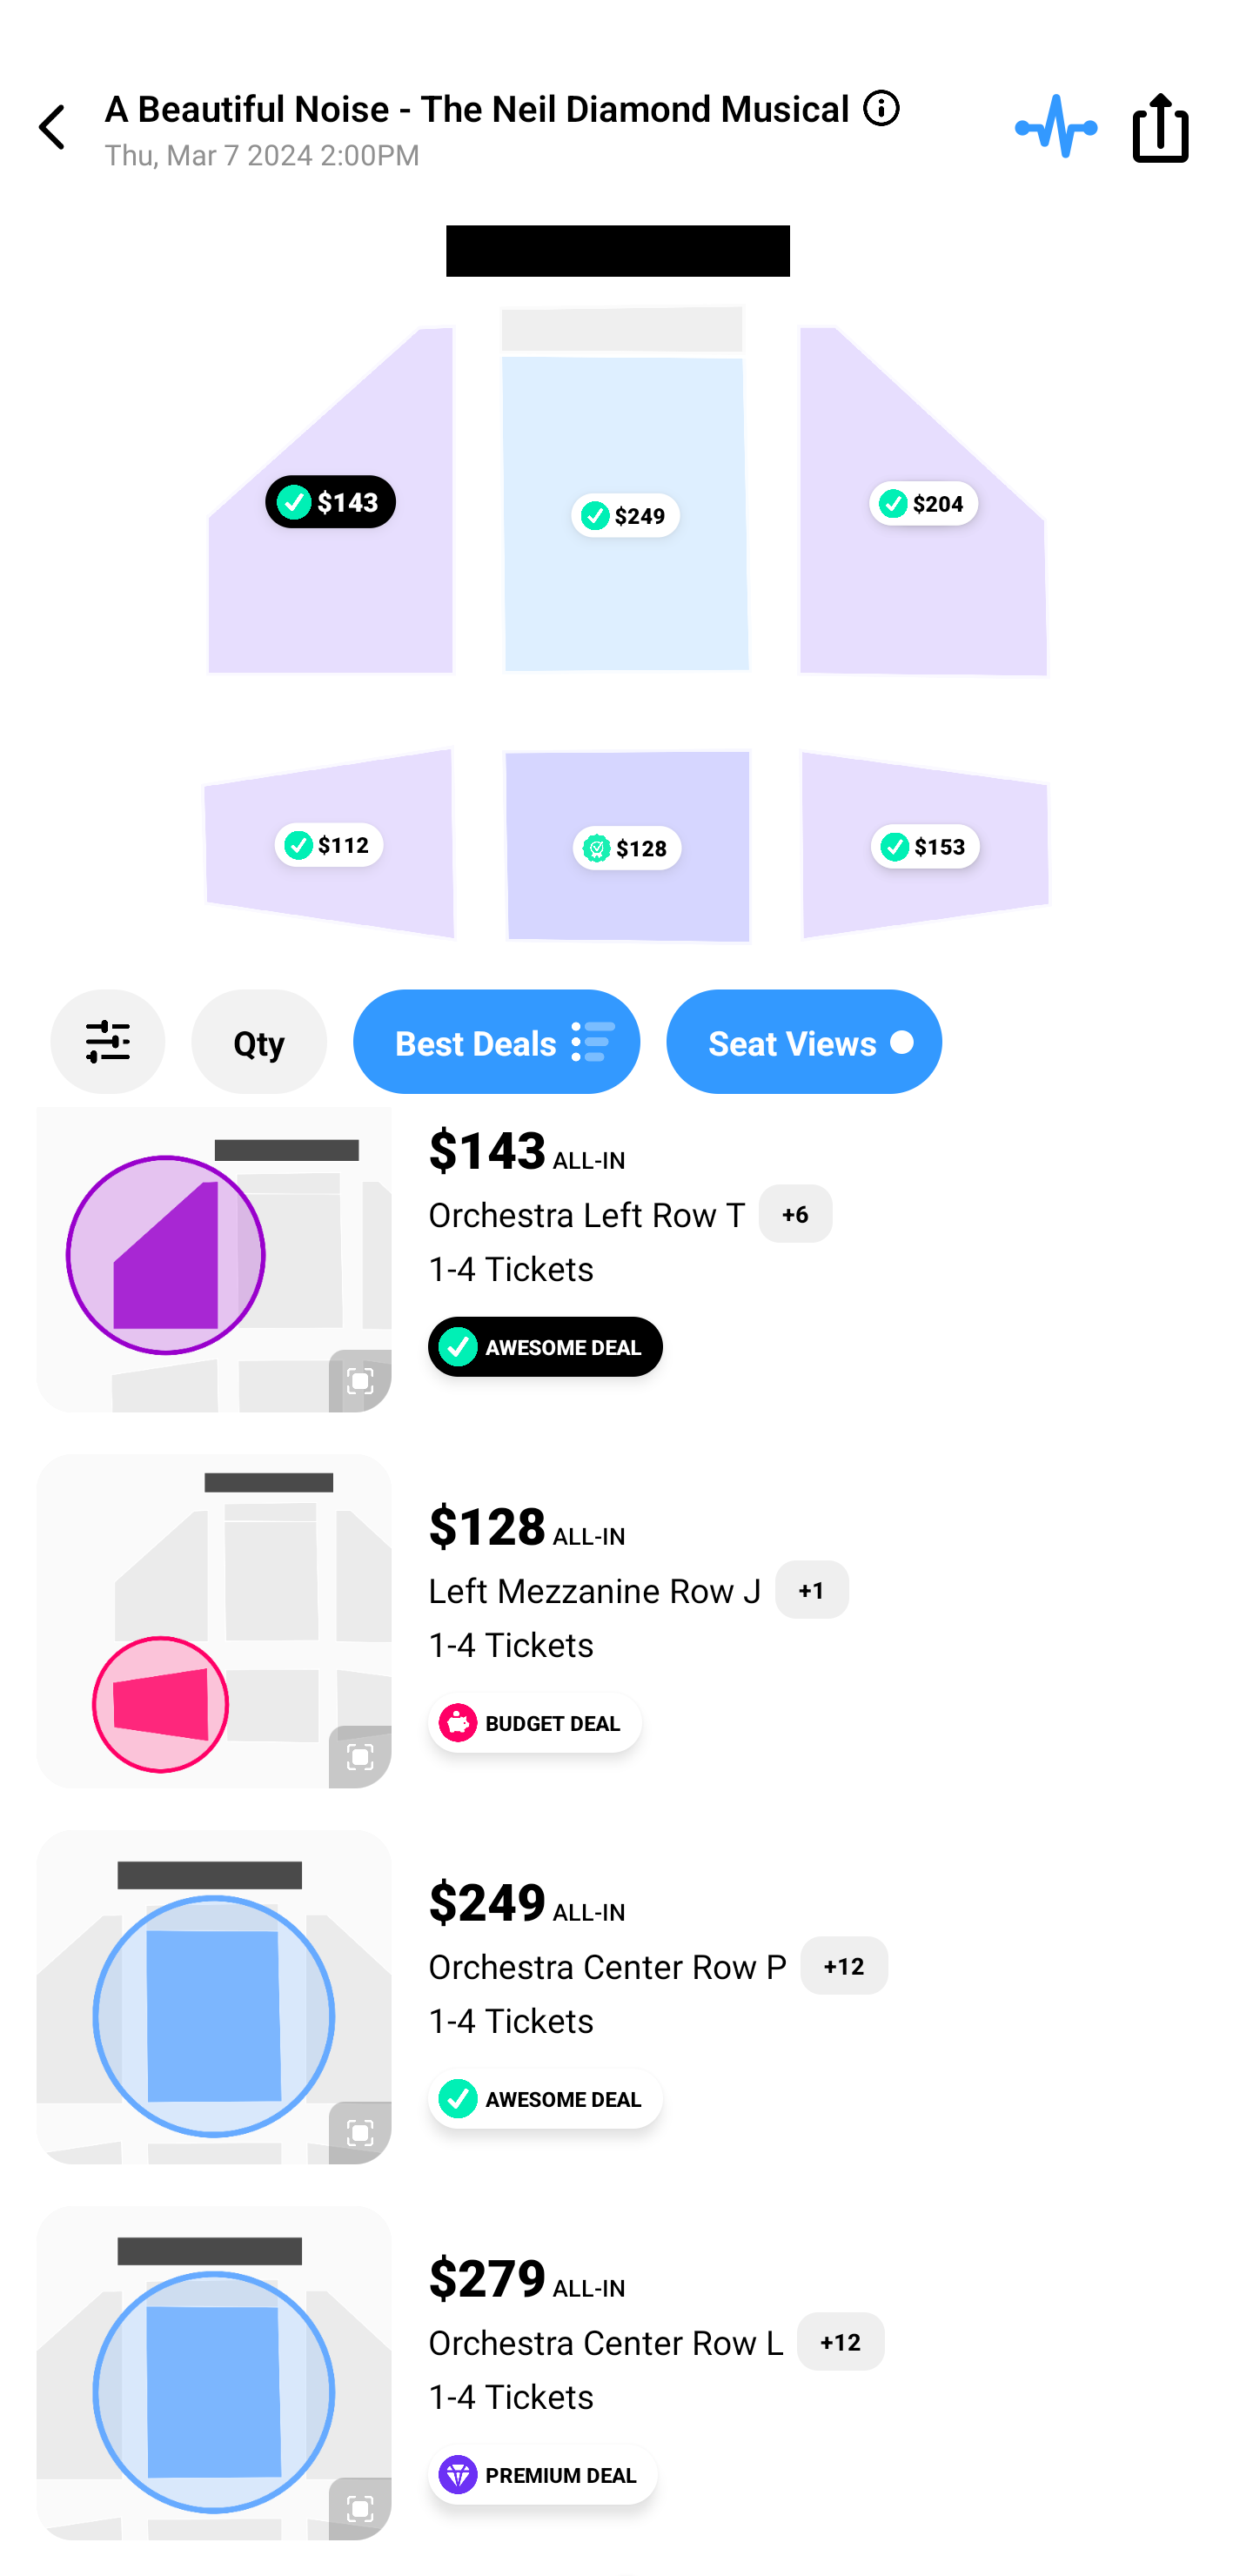  Describe the element at coordinates (545, 2097) in the screenshot. I see `AWESOME DEAL` at that location.